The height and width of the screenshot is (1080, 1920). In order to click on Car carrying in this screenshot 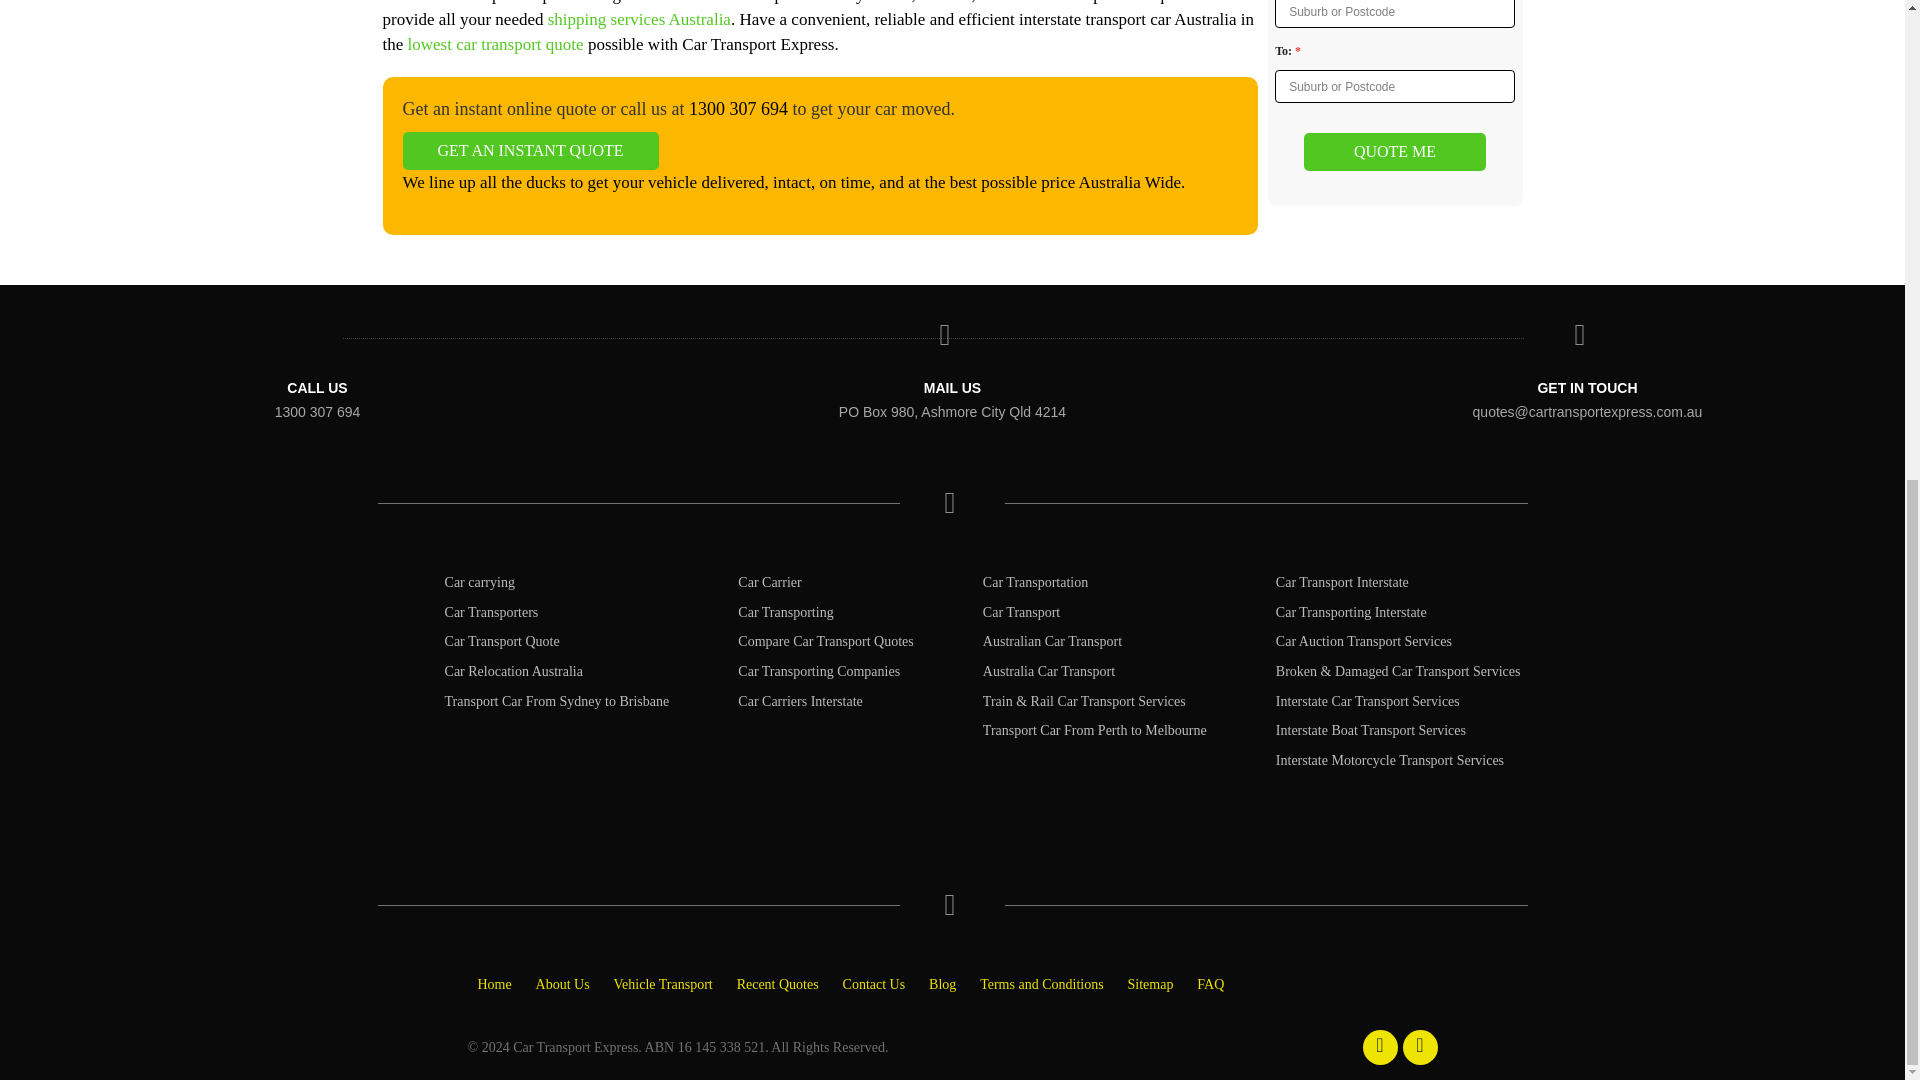, I will do `click(480, 582)`.